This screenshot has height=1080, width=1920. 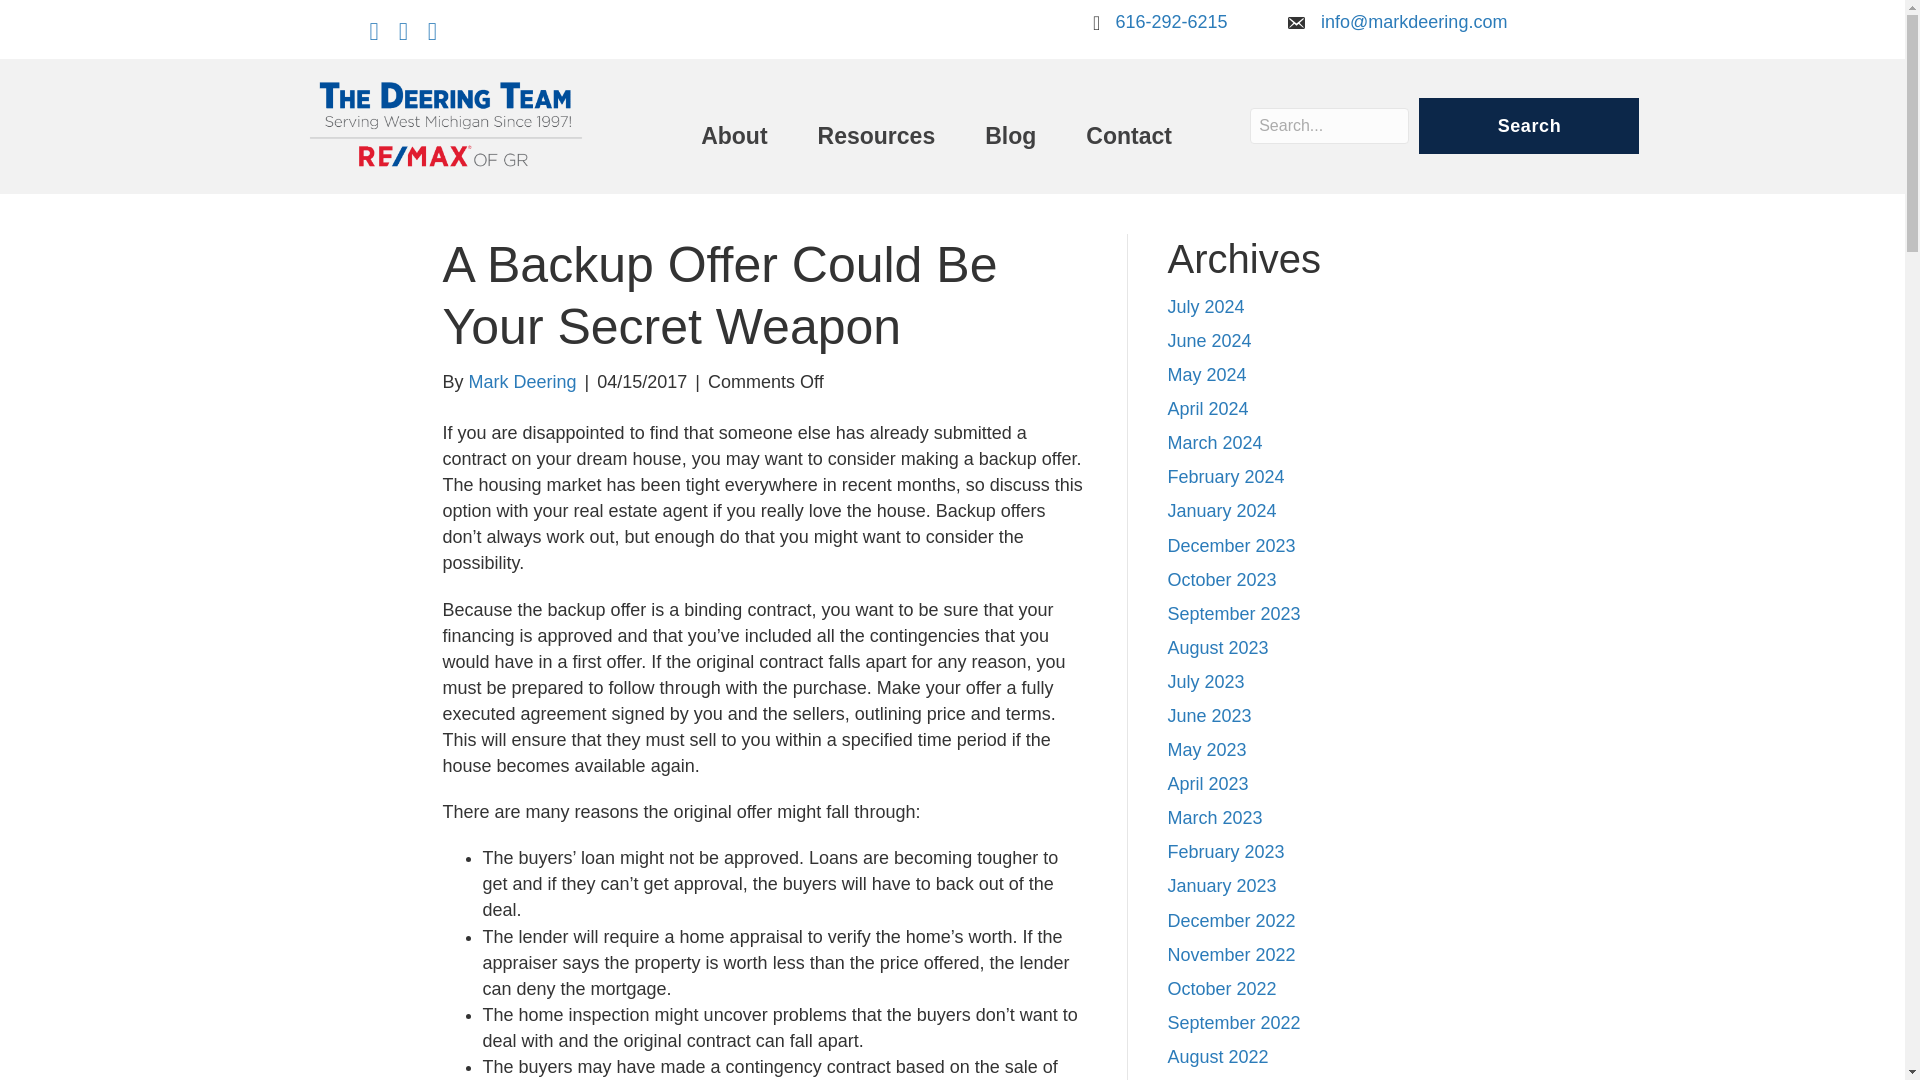 What do you see at coordinates (1128, 136) in the screenshot?
I see `Contact` at bounding box center [1128, 136].